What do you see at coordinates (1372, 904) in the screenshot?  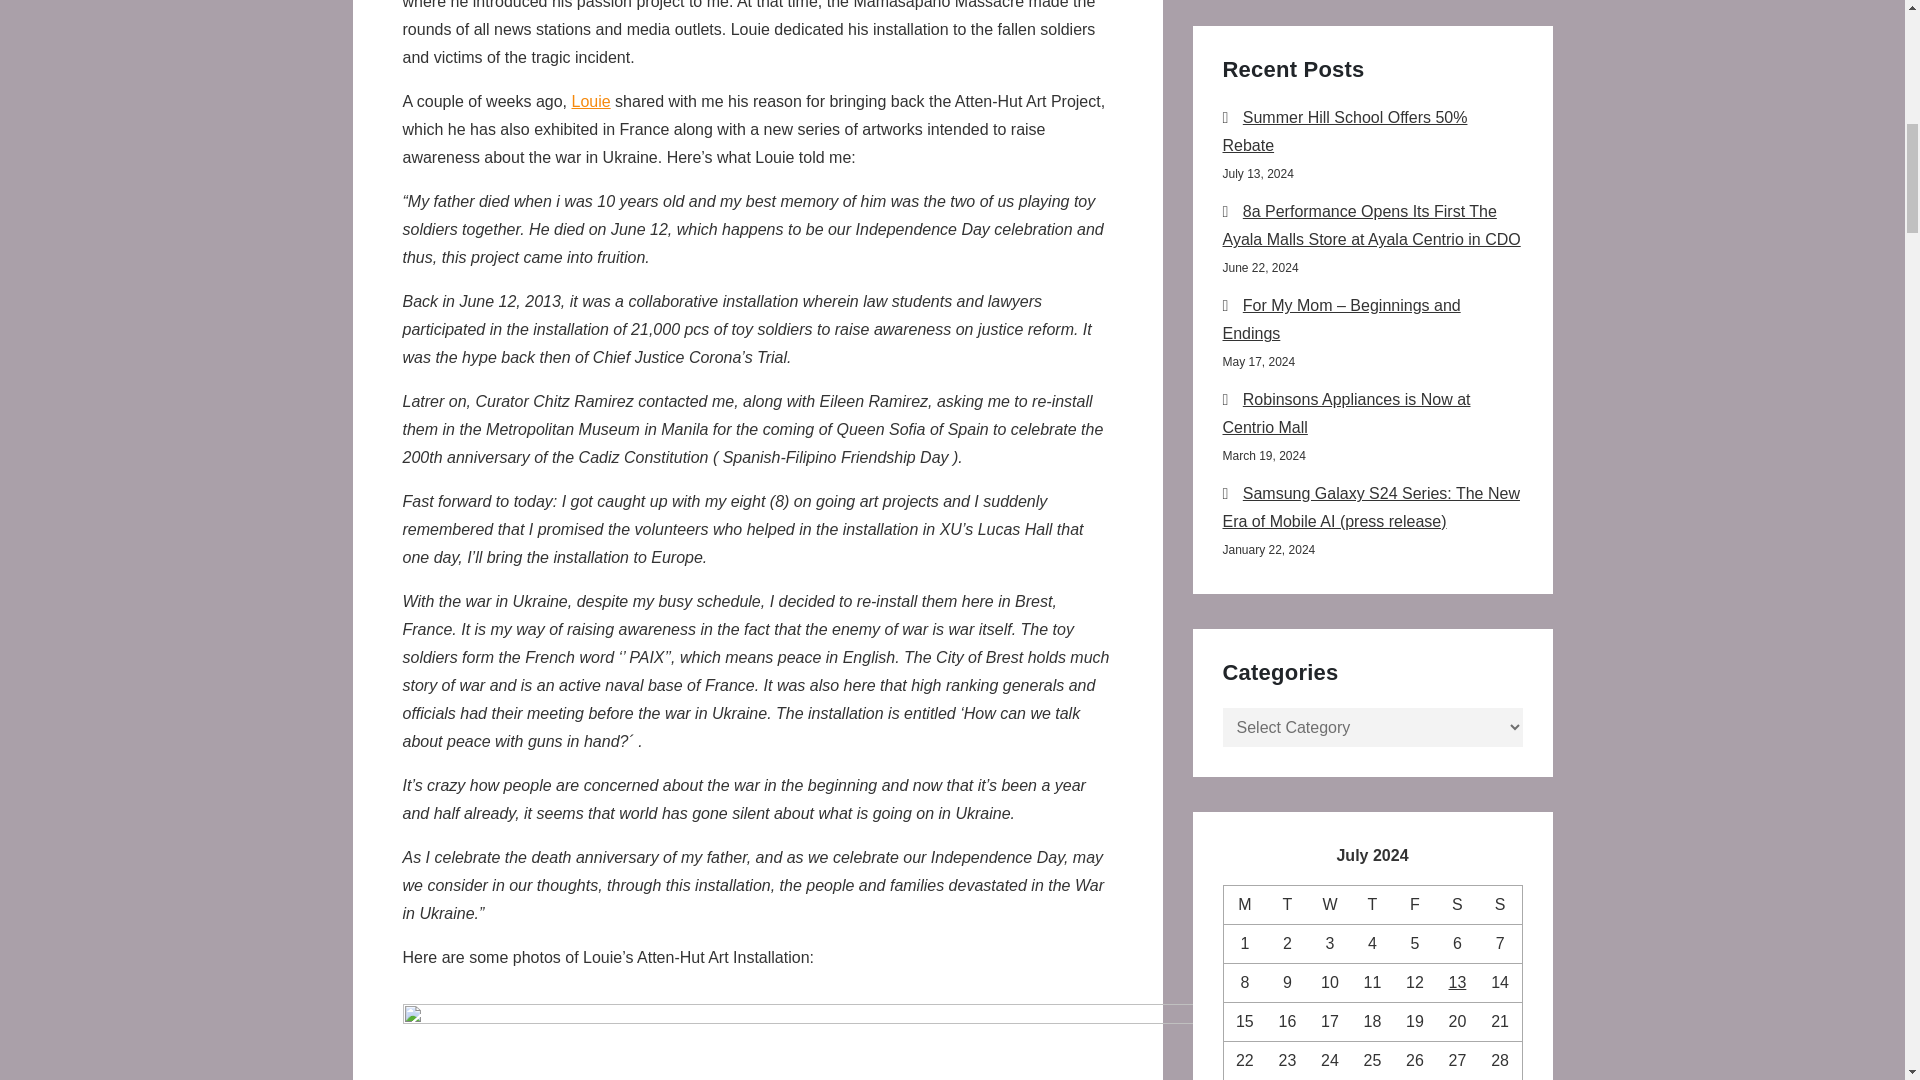 I see `Thursday` at bounding box center [1372, 904].